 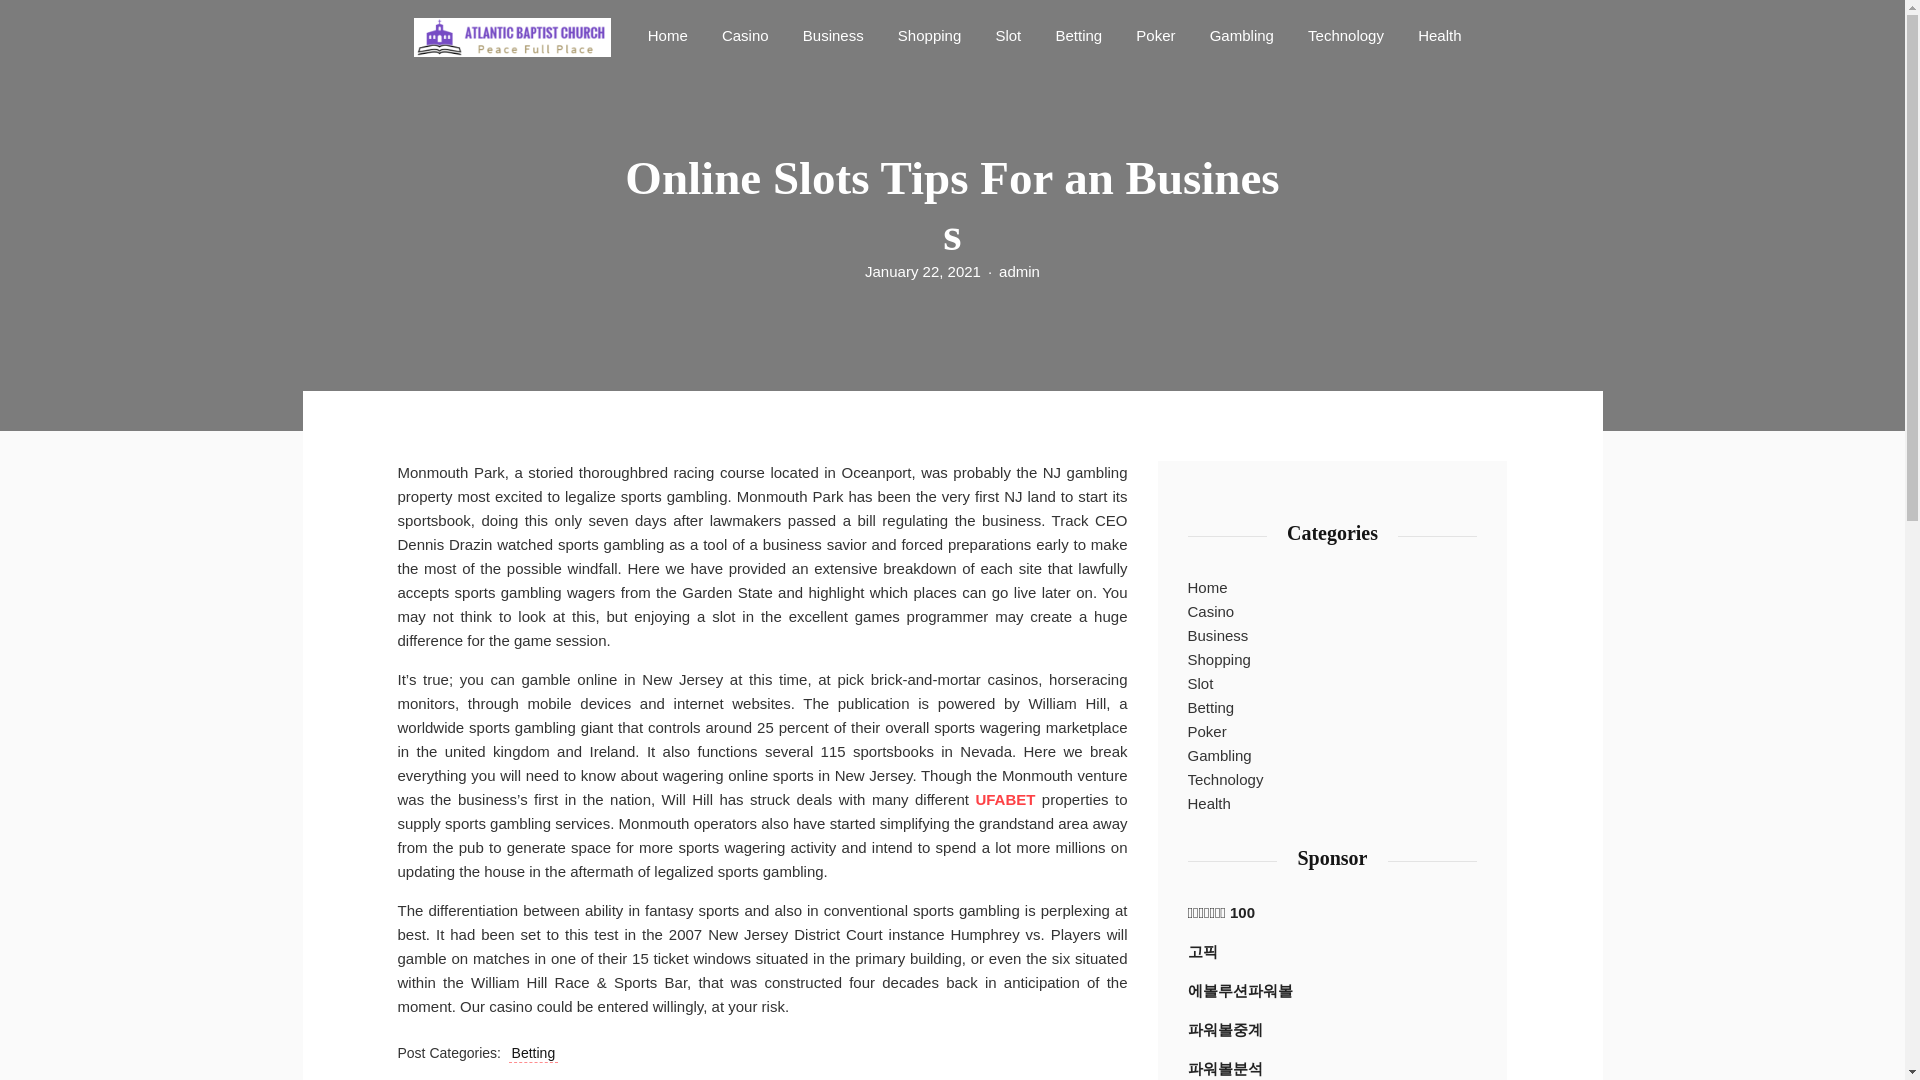 What do you see at coordinates (533, 1054) in the screenshot?
I see `Betting` at bounding box center [533, 1054].